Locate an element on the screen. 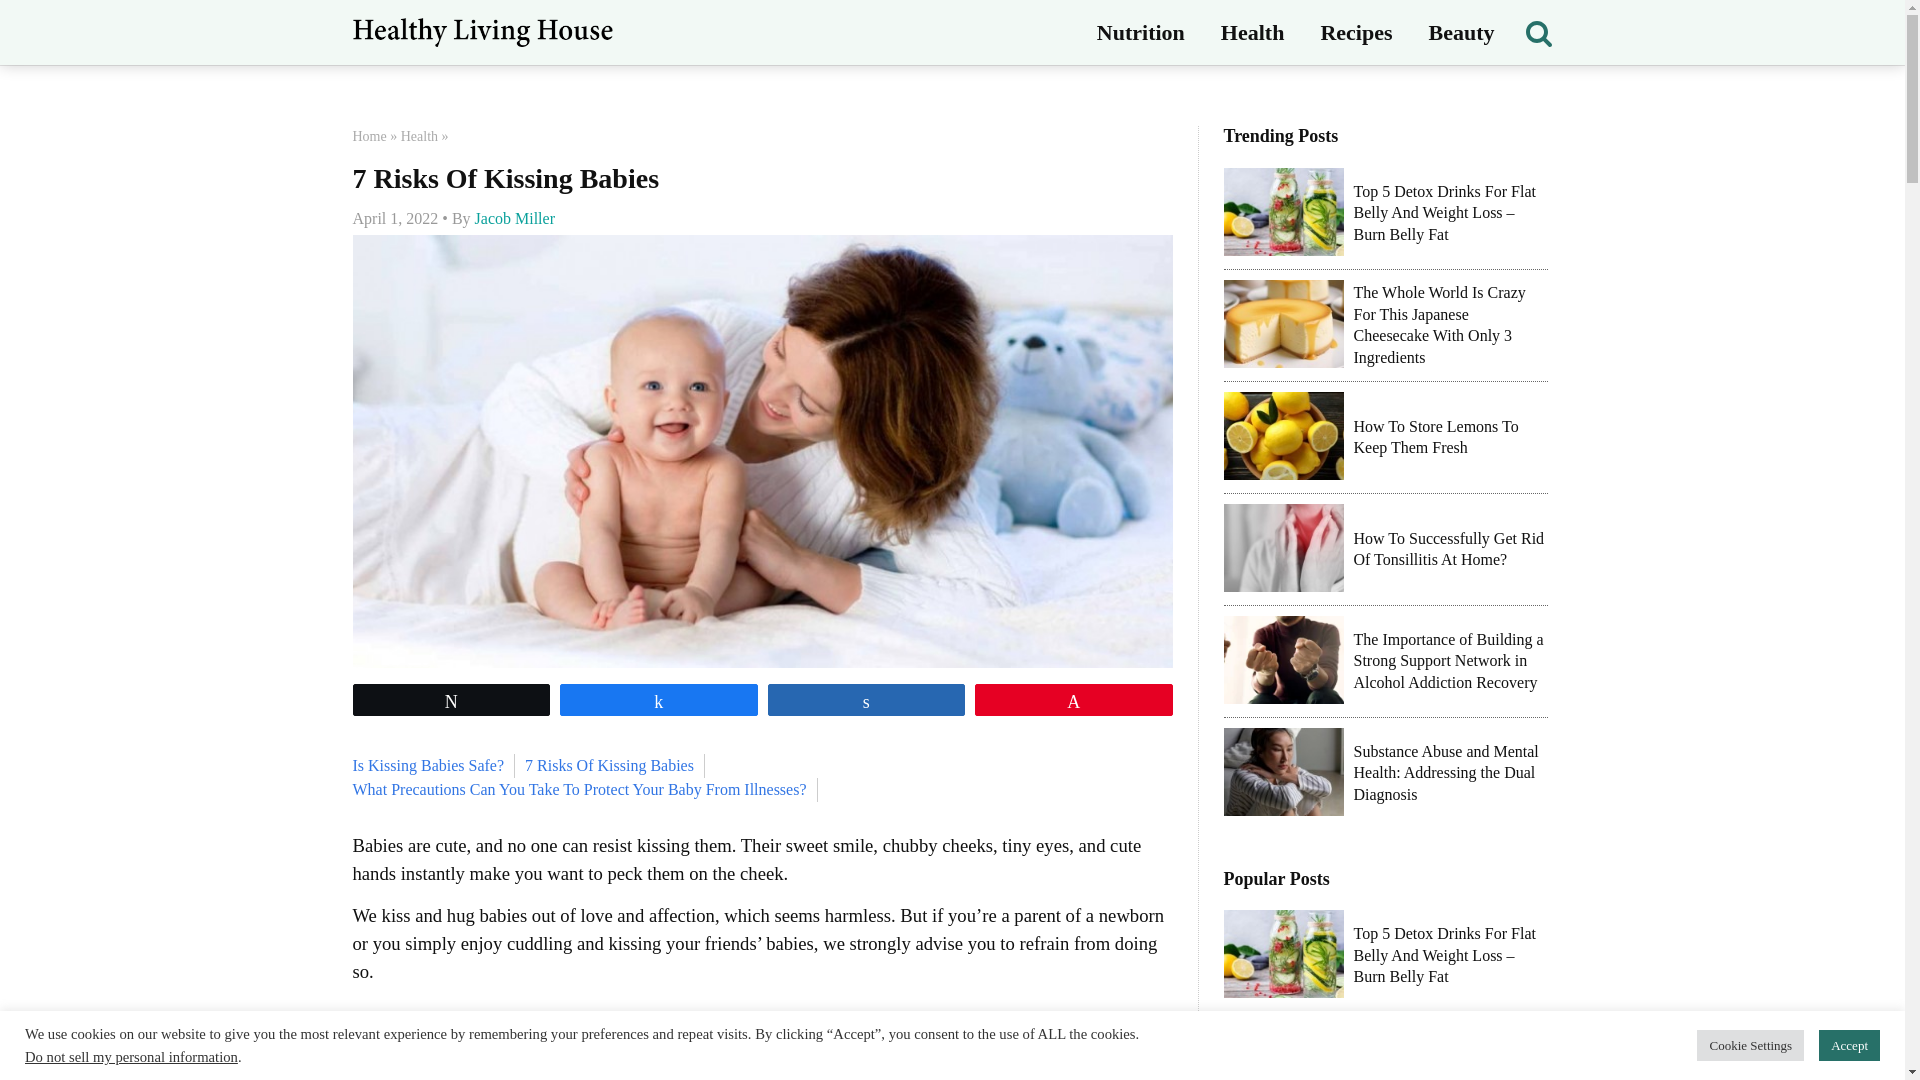  7 Risks Of Kissing Babies is located at coordinates (608, 766).